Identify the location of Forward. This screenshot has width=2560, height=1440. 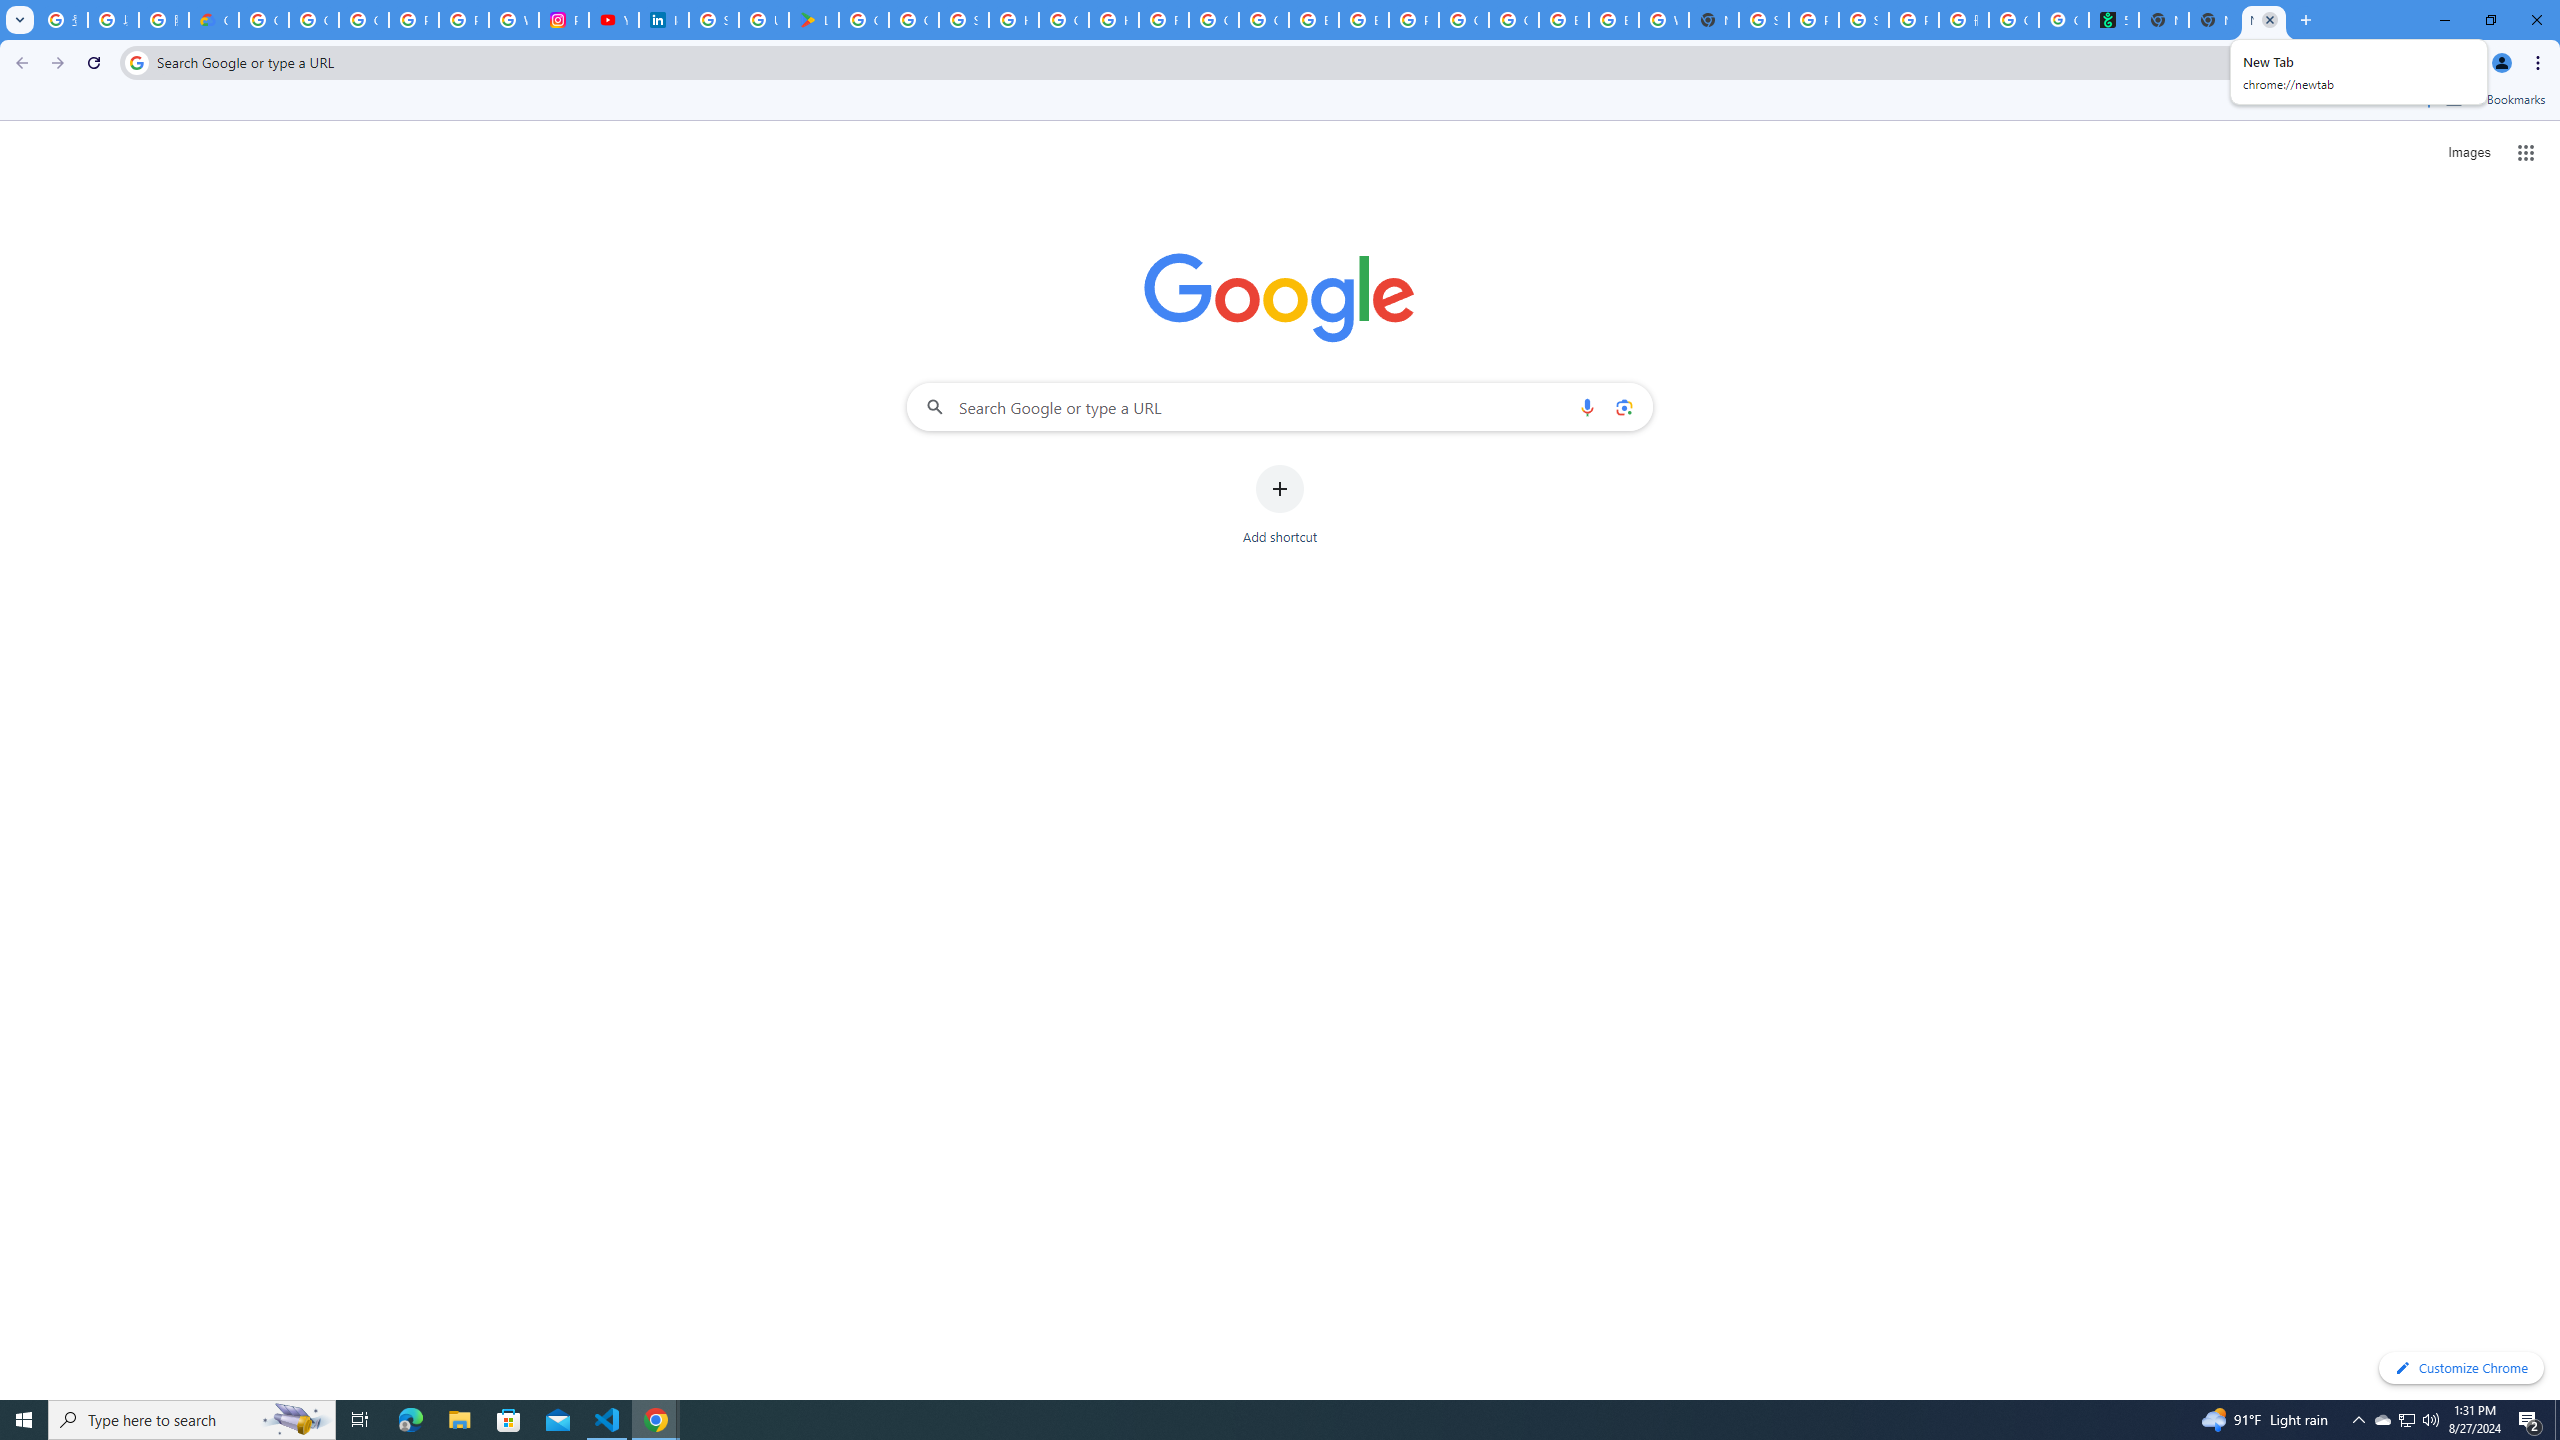
(57, 63).